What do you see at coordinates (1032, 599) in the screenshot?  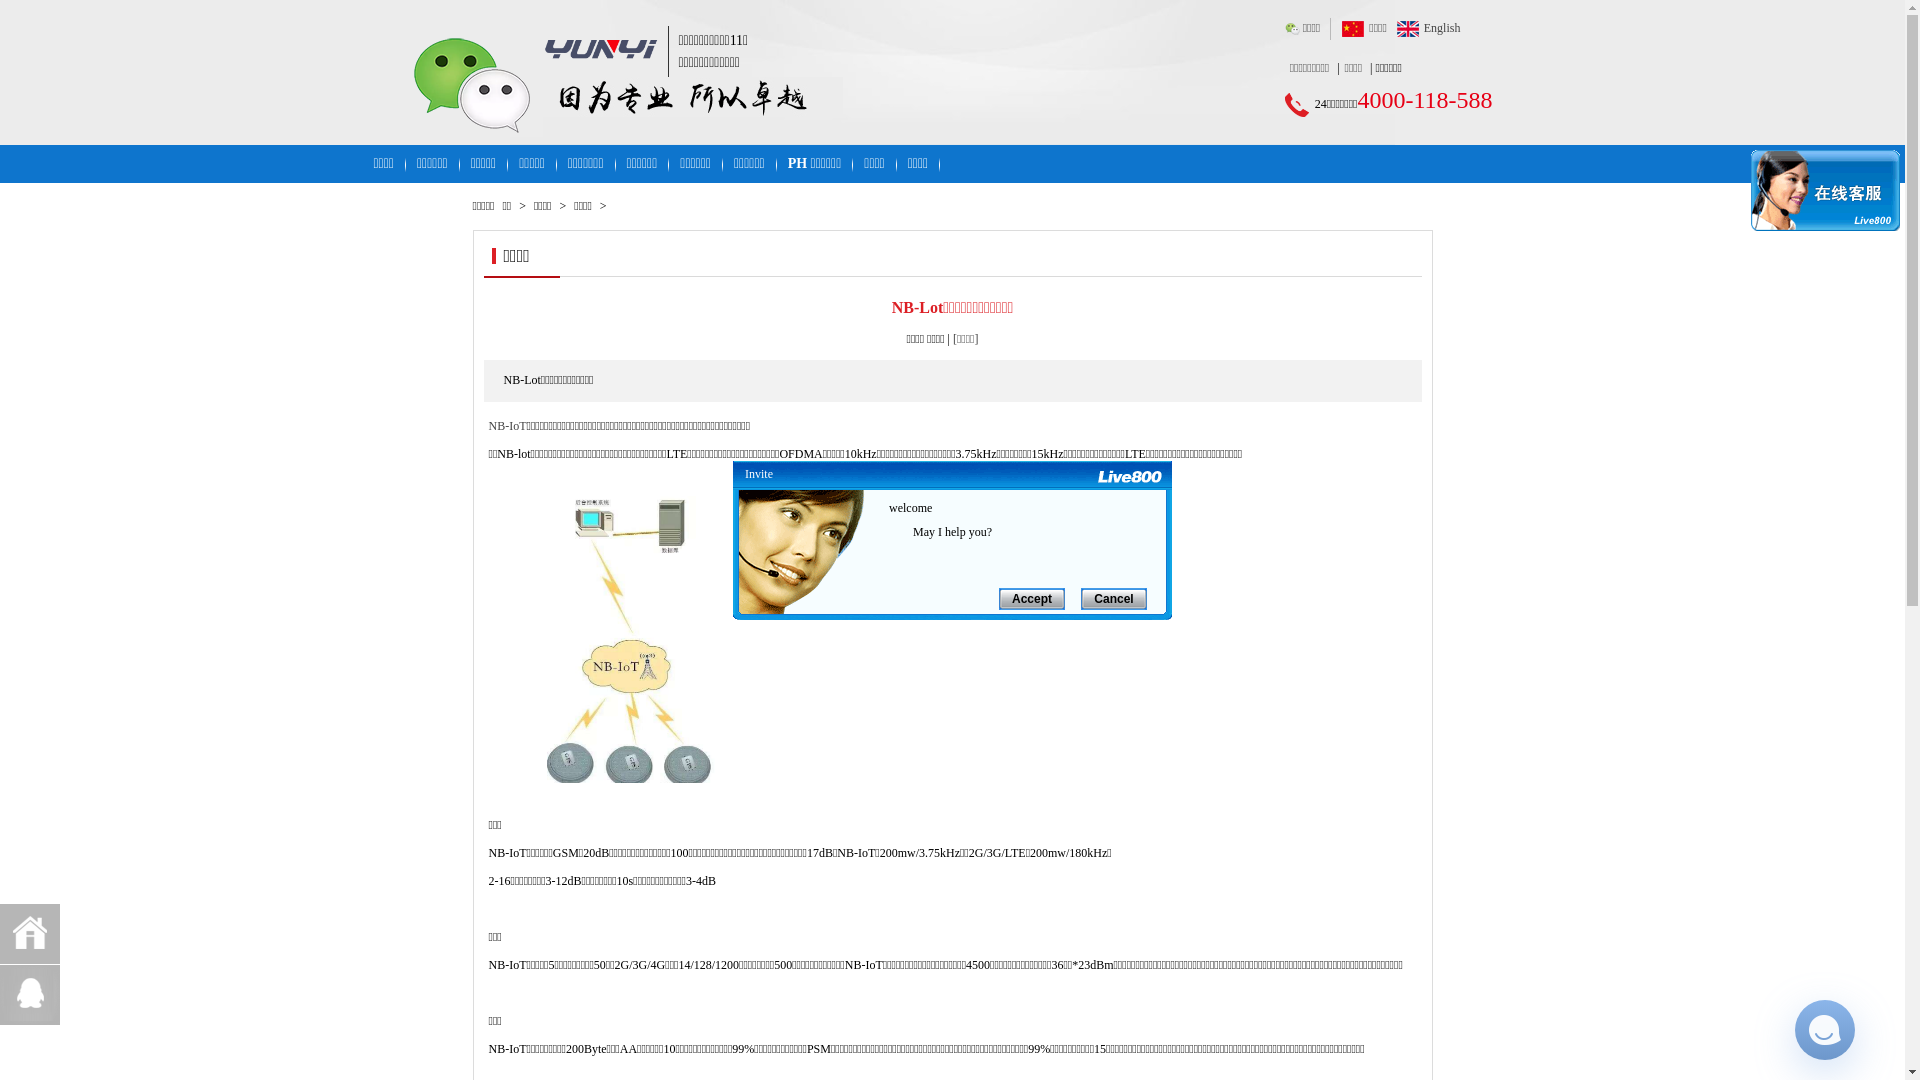 I see `Accept` at bounding box center [1032, 599].